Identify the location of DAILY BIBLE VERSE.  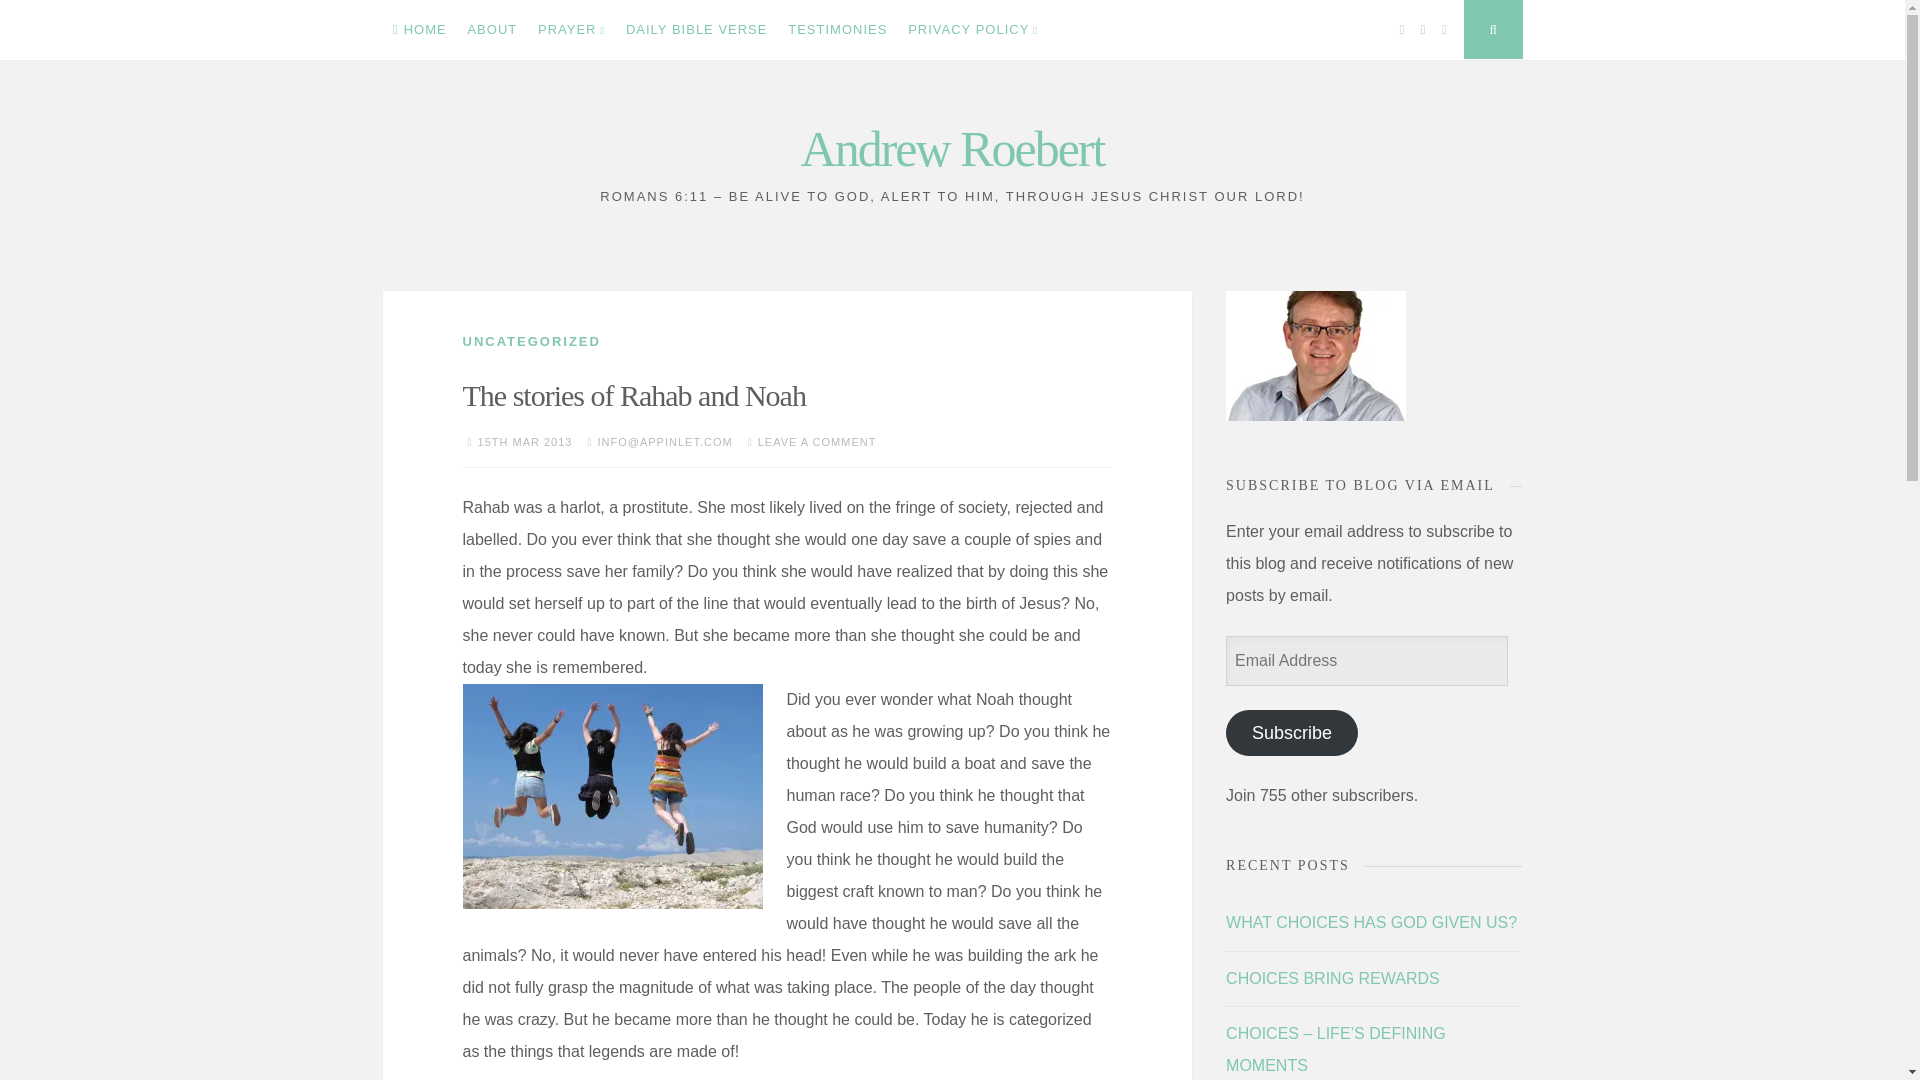
(696, 30).